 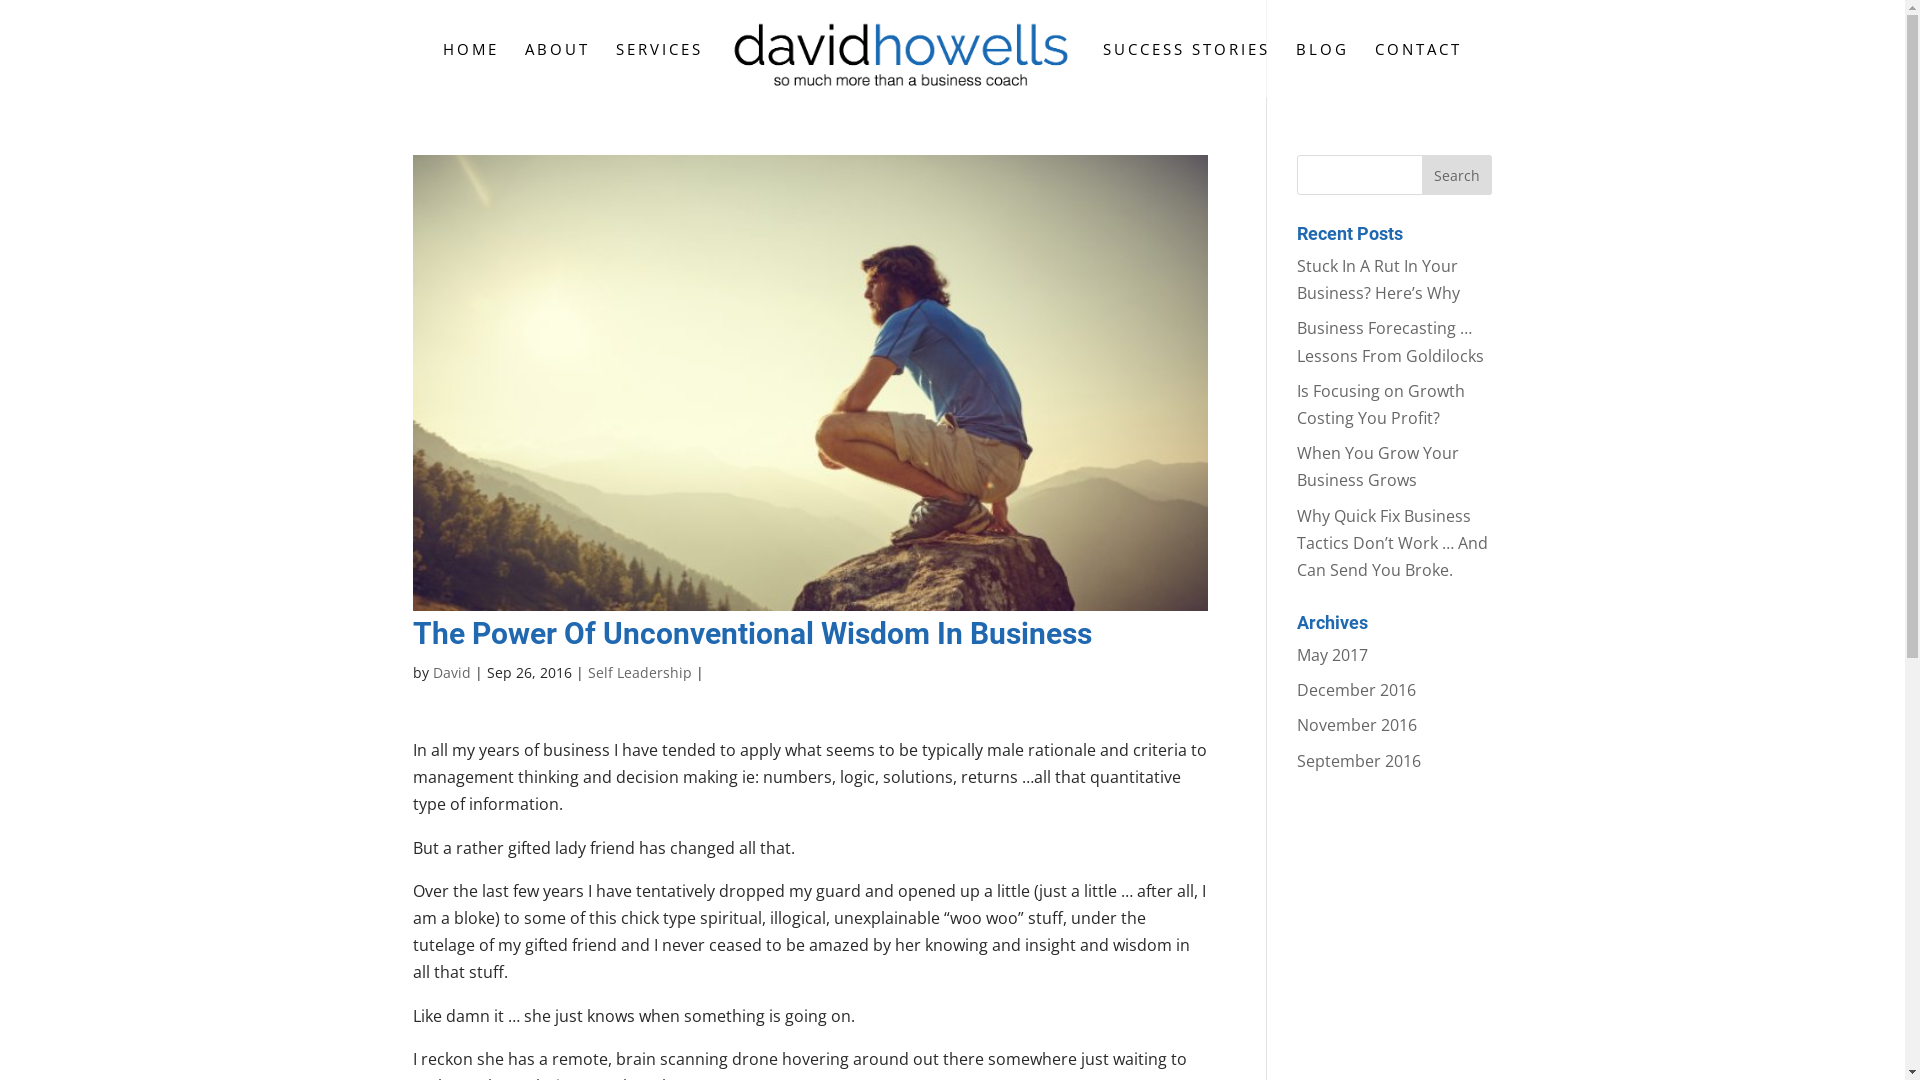 I want to click on SERVICES, so click(x=660, y=70).